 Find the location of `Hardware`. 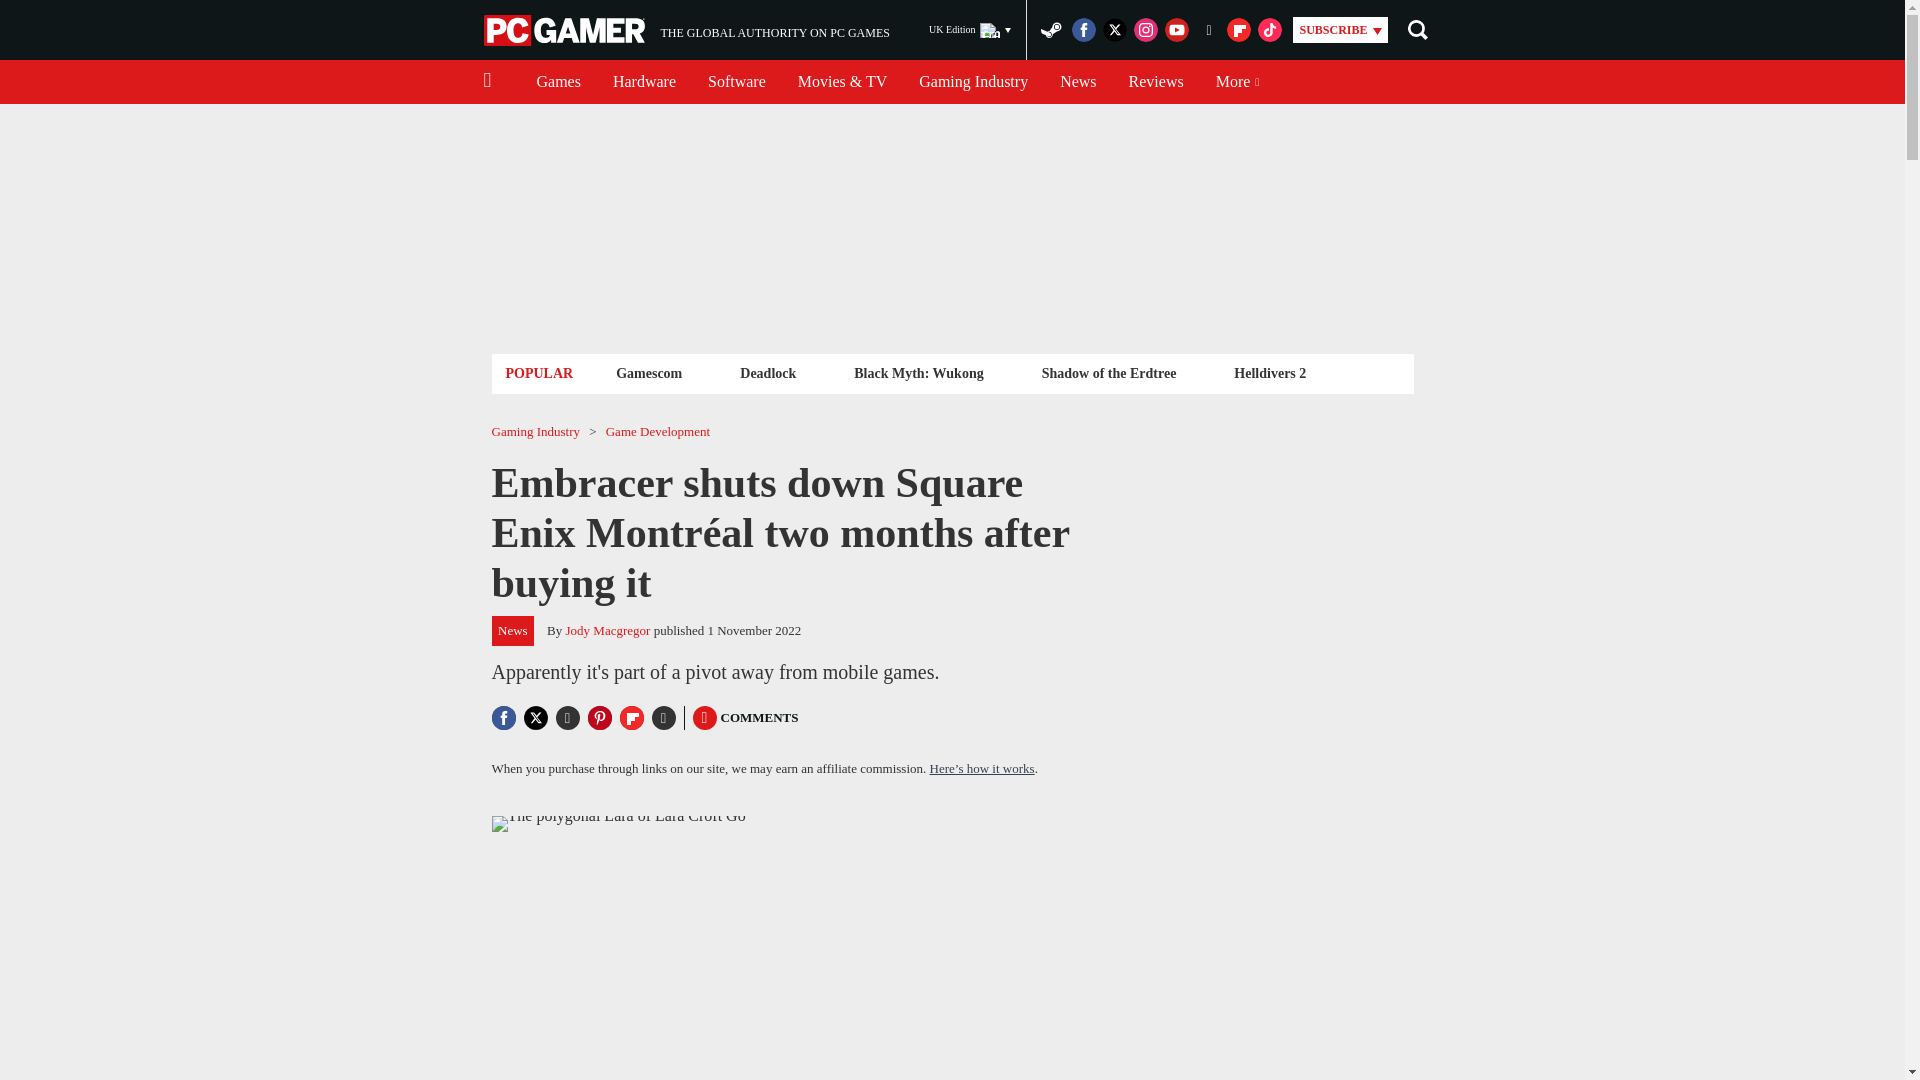

Hardware is located at coordinates (1156, 82).